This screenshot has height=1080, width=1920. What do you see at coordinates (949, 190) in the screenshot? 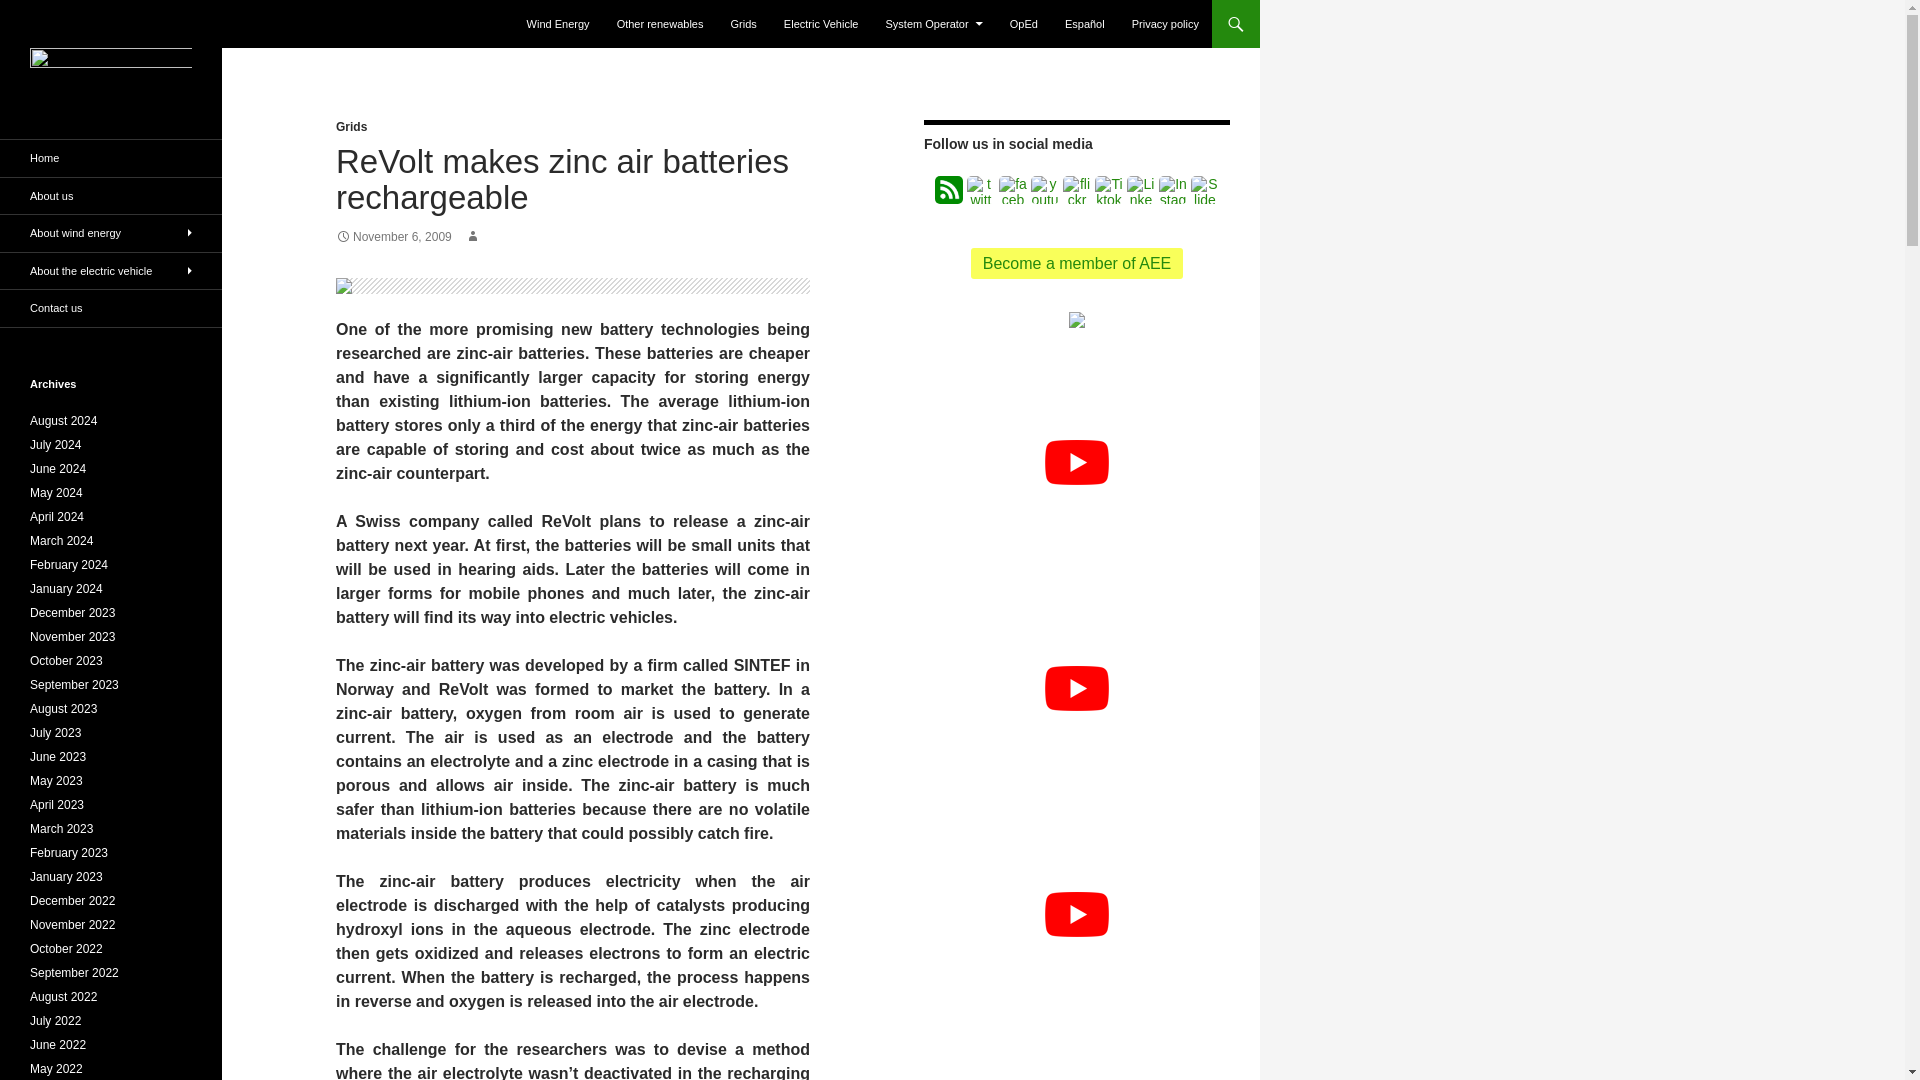
I see `RSS` at bounding box center [949, 190].